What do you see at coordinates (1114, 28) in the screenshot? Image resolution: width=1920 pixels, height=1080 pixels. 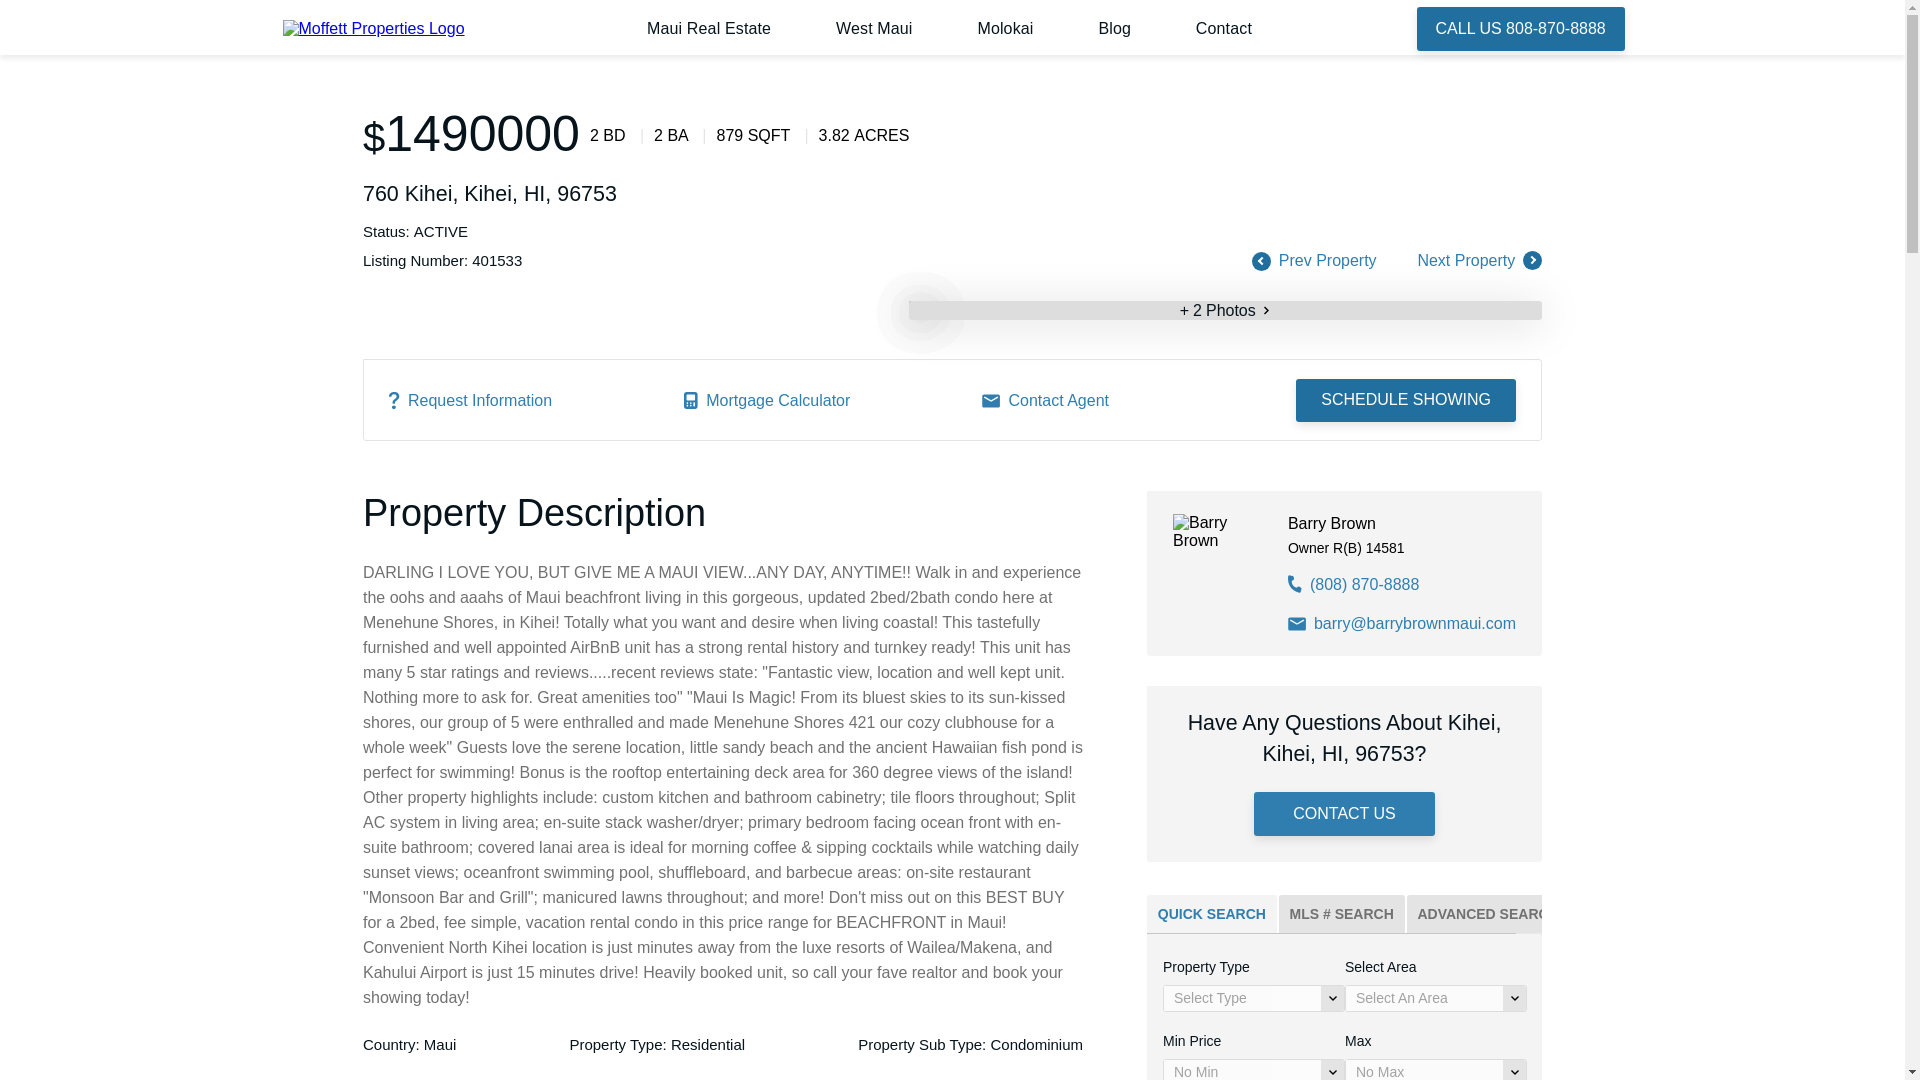 I see `Blog` at bounding box center [1114, 28].